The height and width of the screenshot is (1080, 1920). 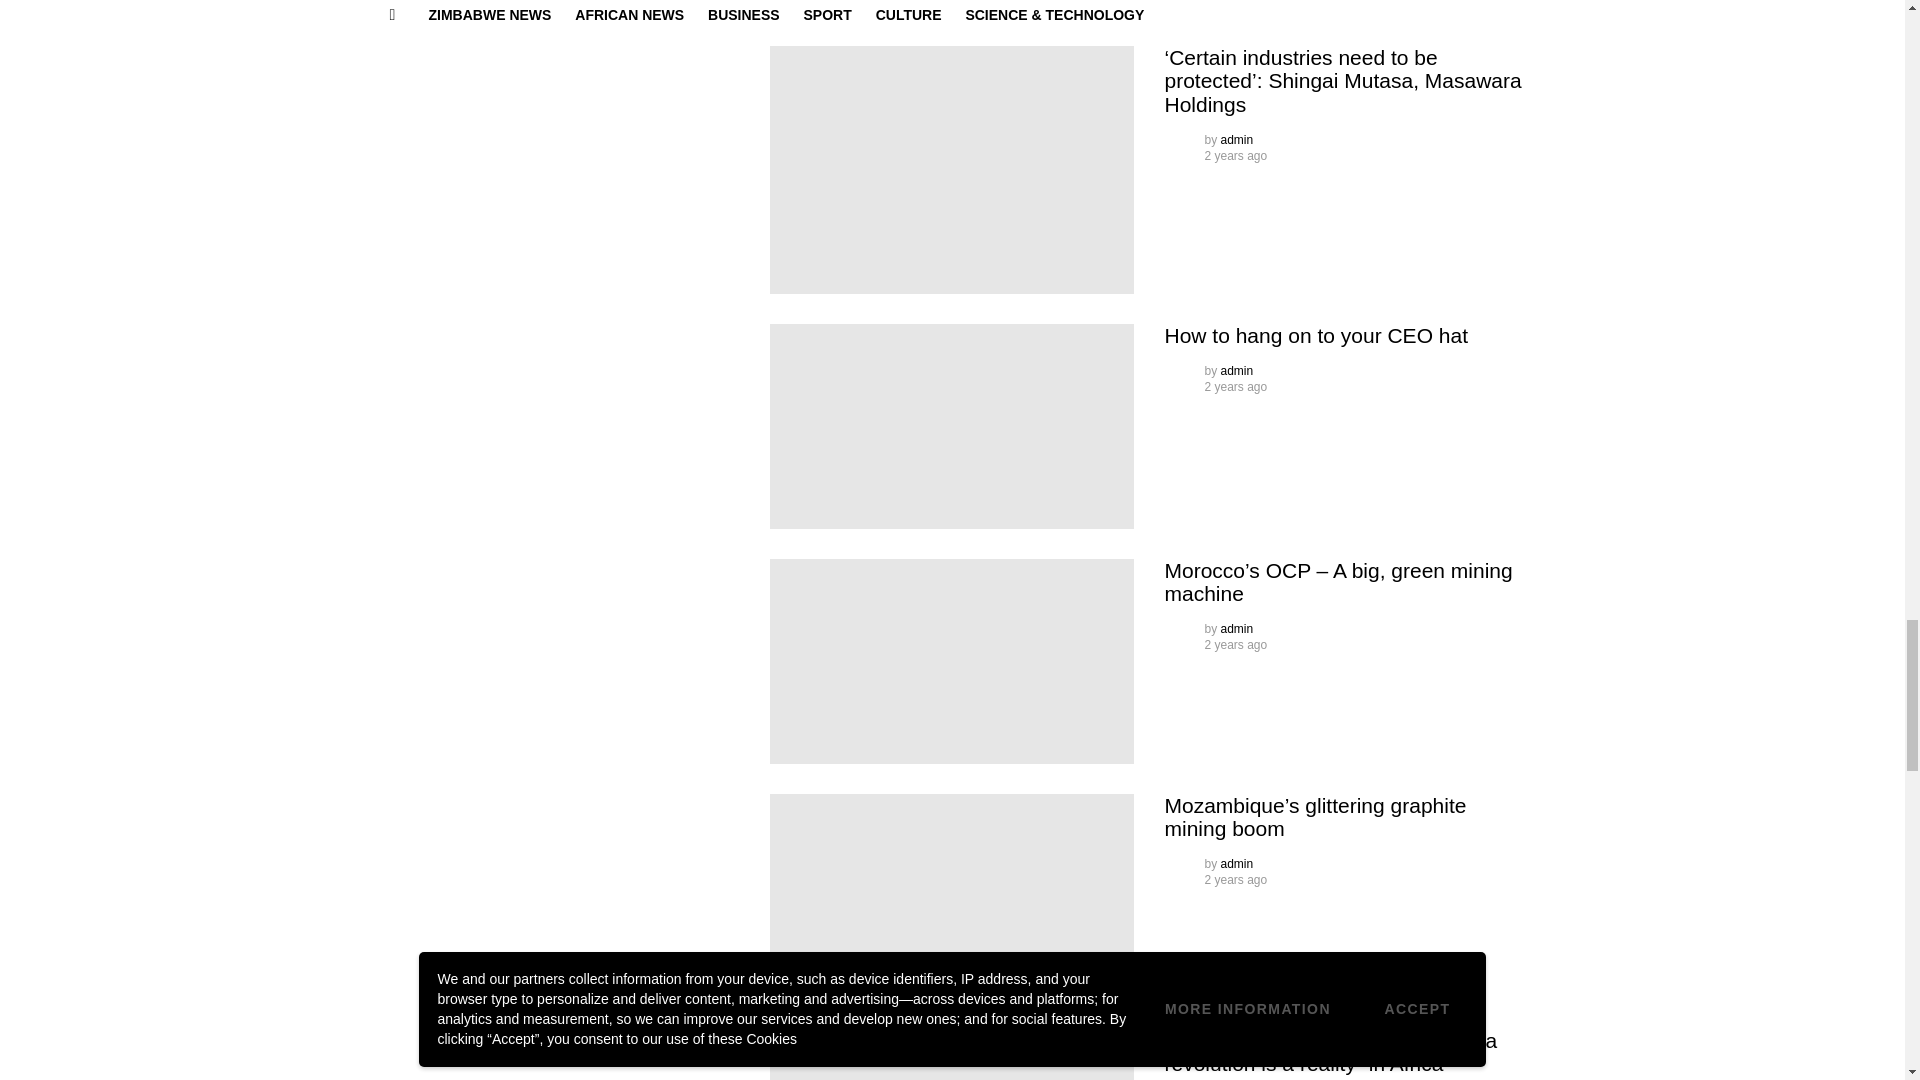 What do you see at coordinates (1235, 156) in the screenshot?
I see `October 13, 2022, 10:03 am` at bounding box center [1235, 156].